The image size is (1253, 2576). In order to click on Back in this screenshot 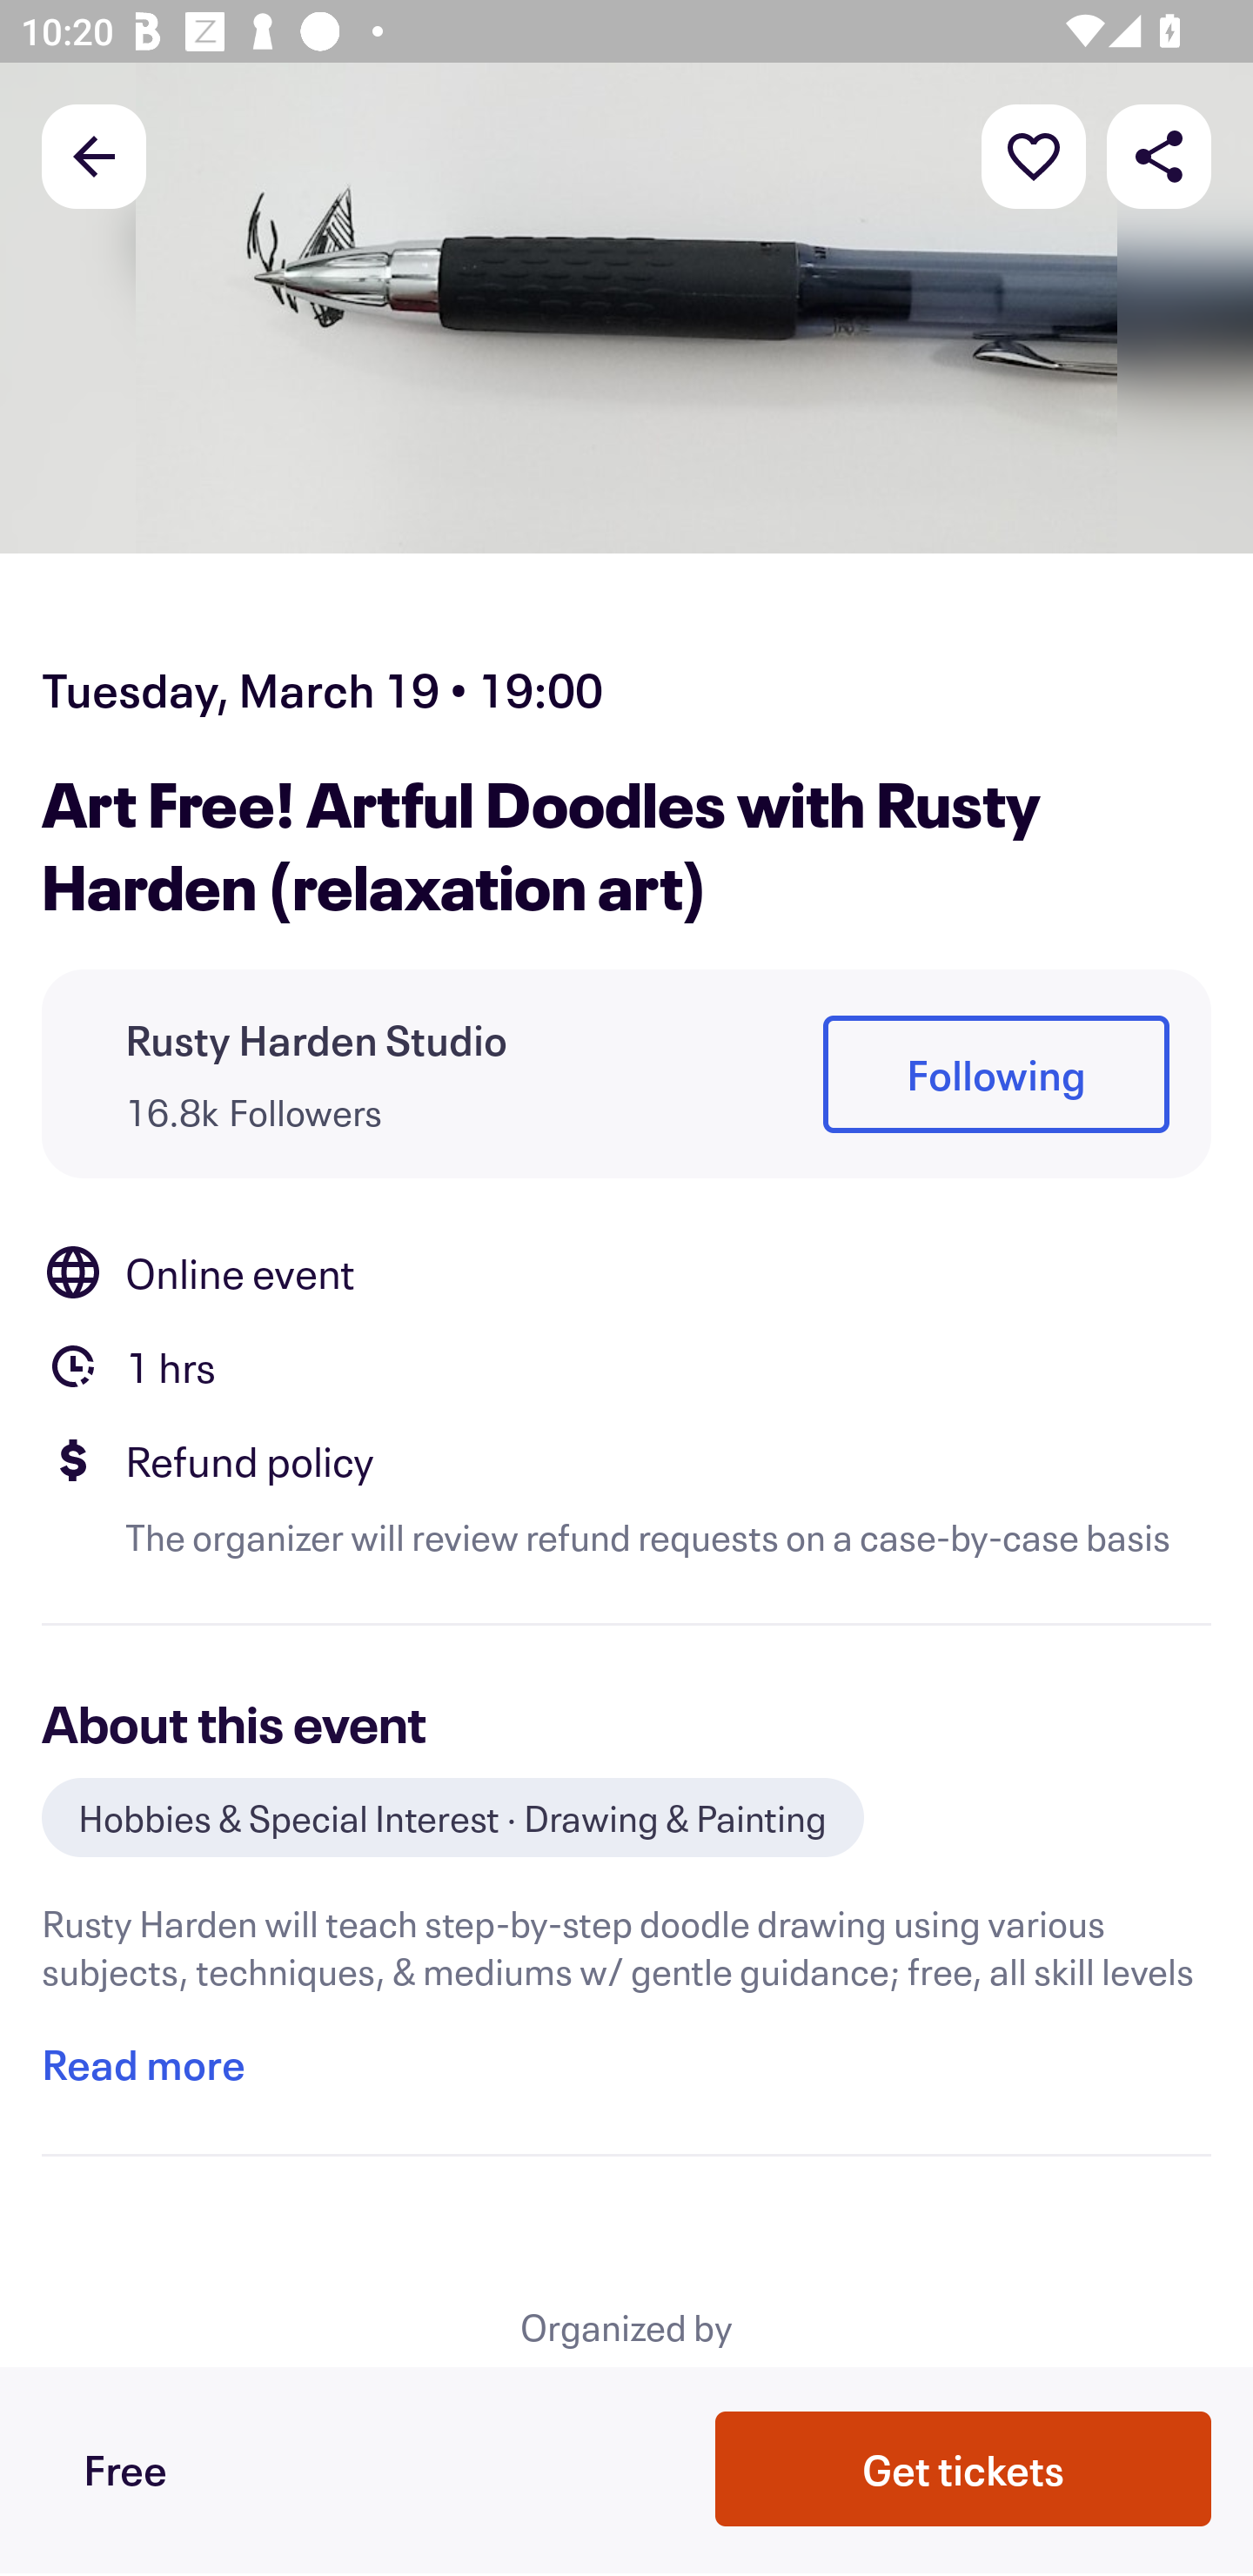, I will do `click(94, 155)`.